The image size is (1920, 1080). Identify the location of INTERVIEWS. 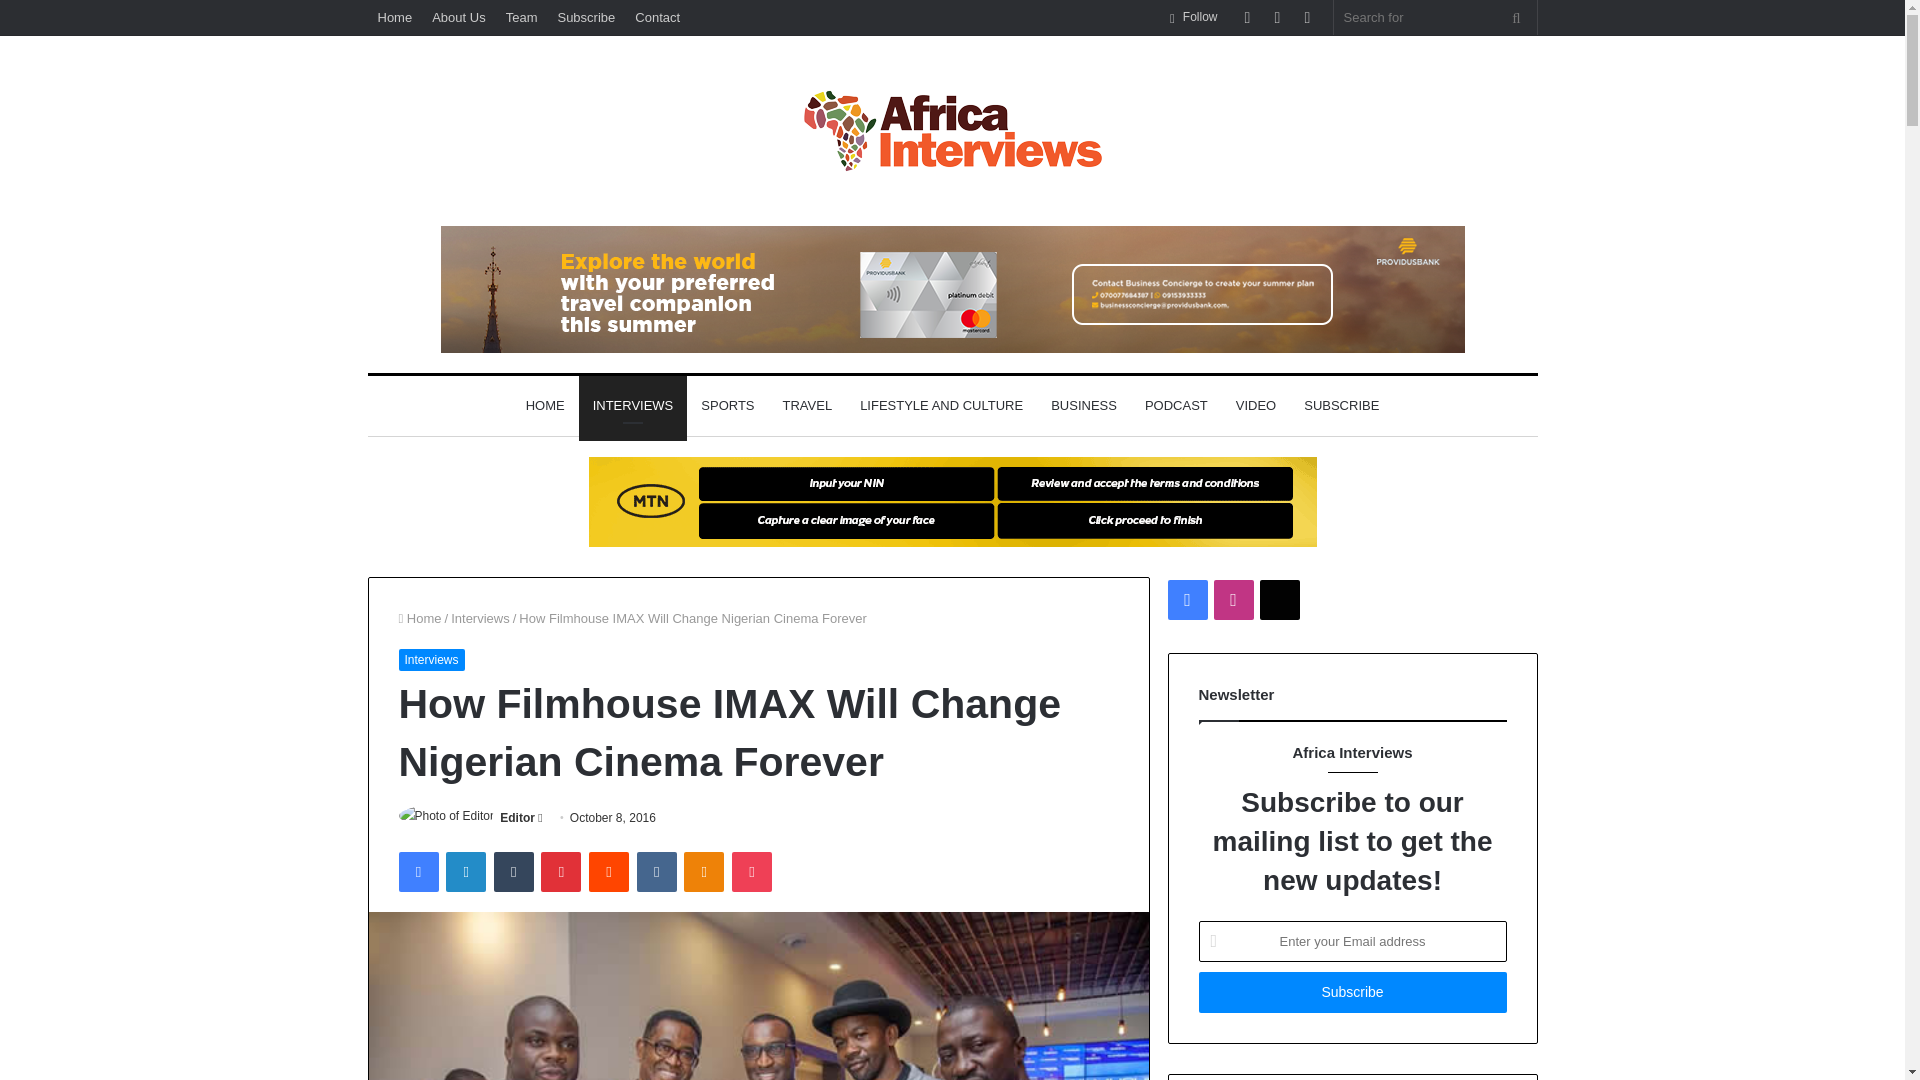
(633, 406).